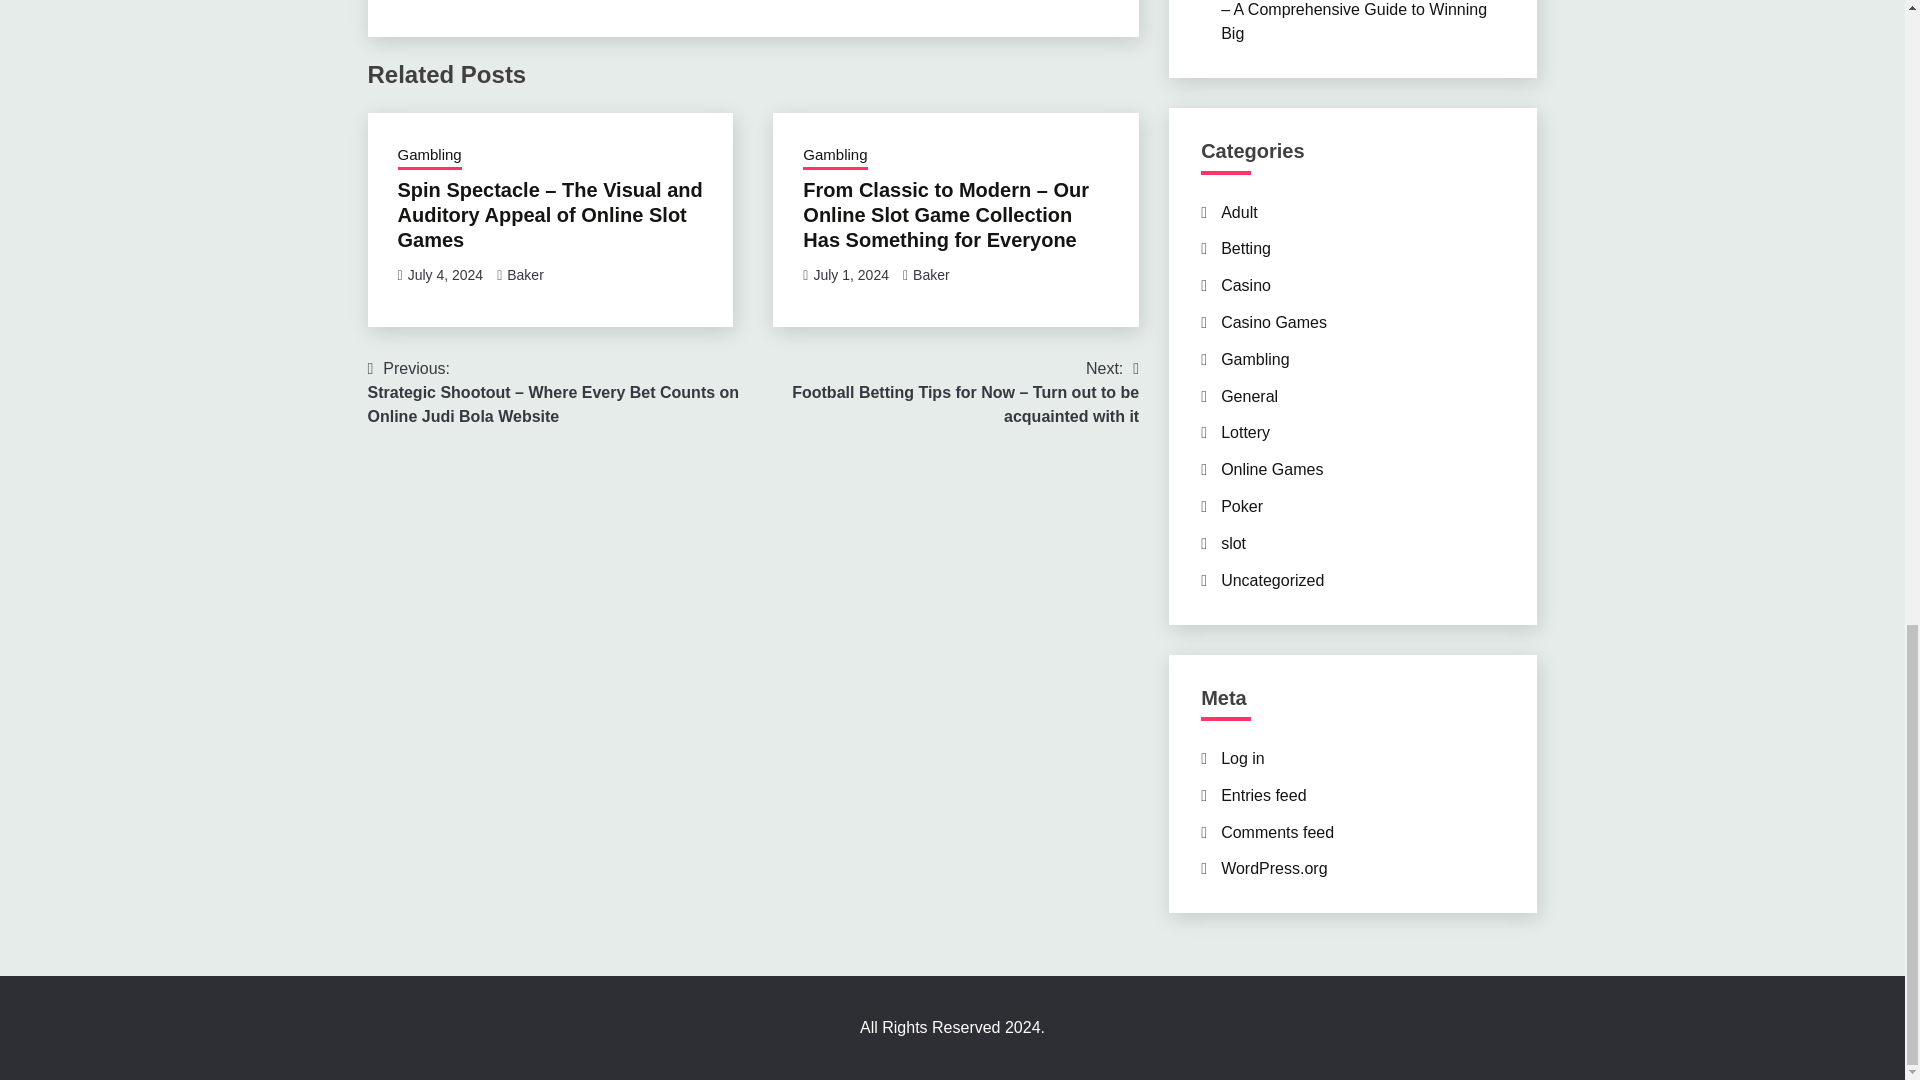 This screenshot has height=1080, width=1920. What do you see at coordinates (1239, 212) in the screenshot?
I see `Adult` at bounding box center [1239, 212].